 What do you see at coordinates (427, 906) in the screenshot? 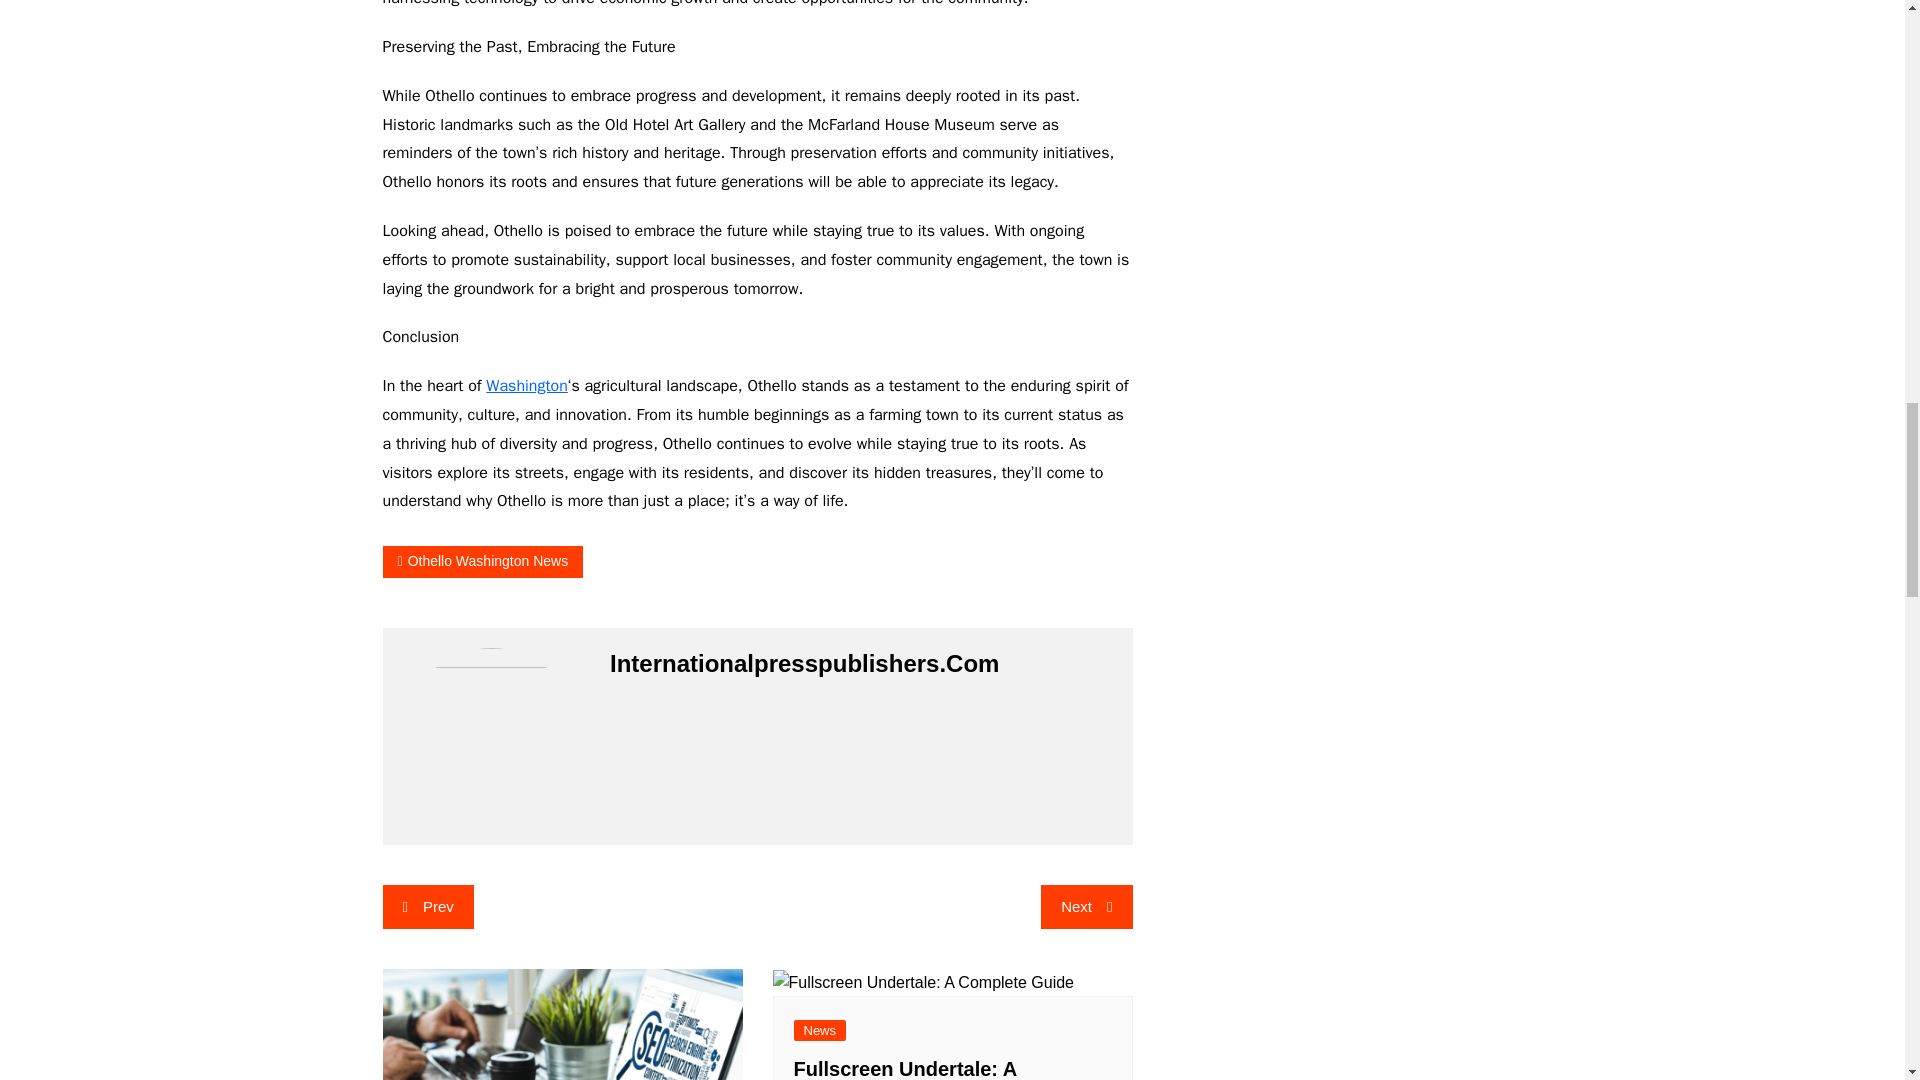
I see `Prev` at bounding box center [427, 906].